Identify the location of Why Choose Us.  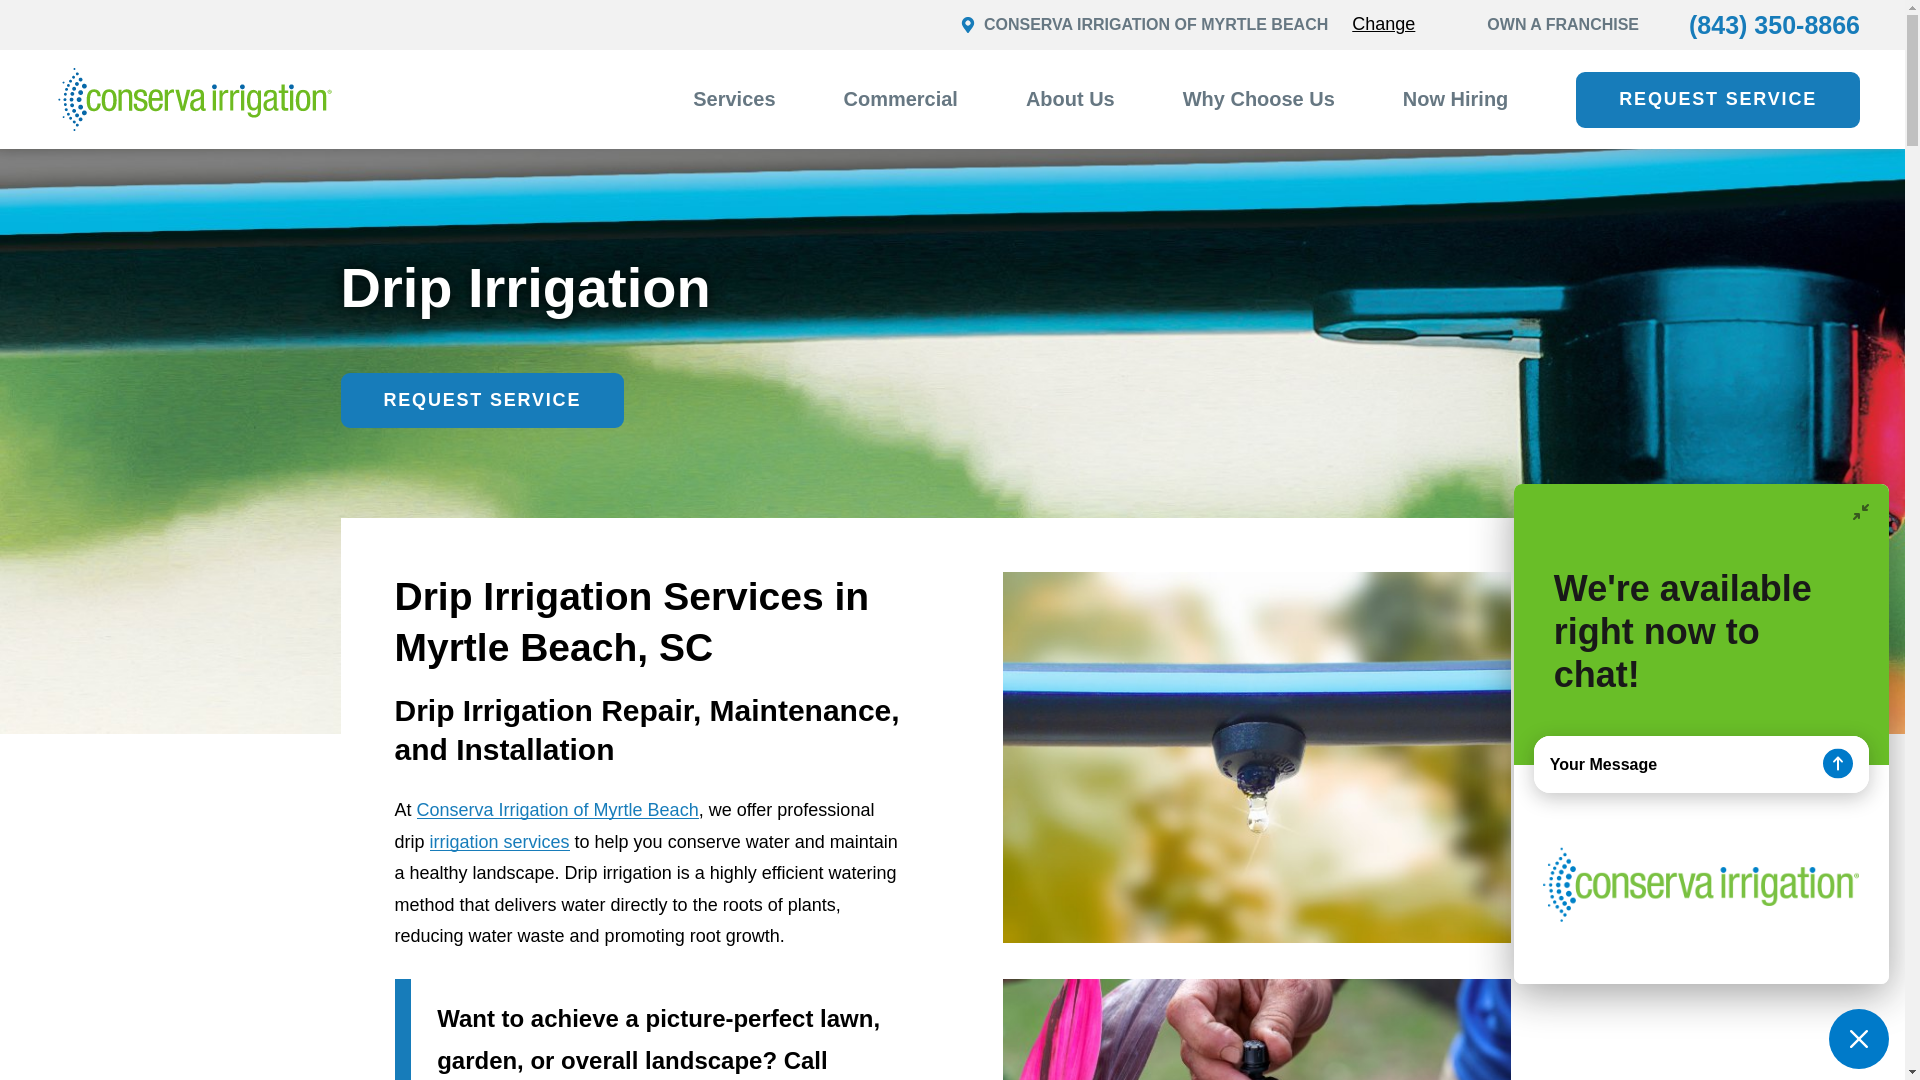
(1258, 100).